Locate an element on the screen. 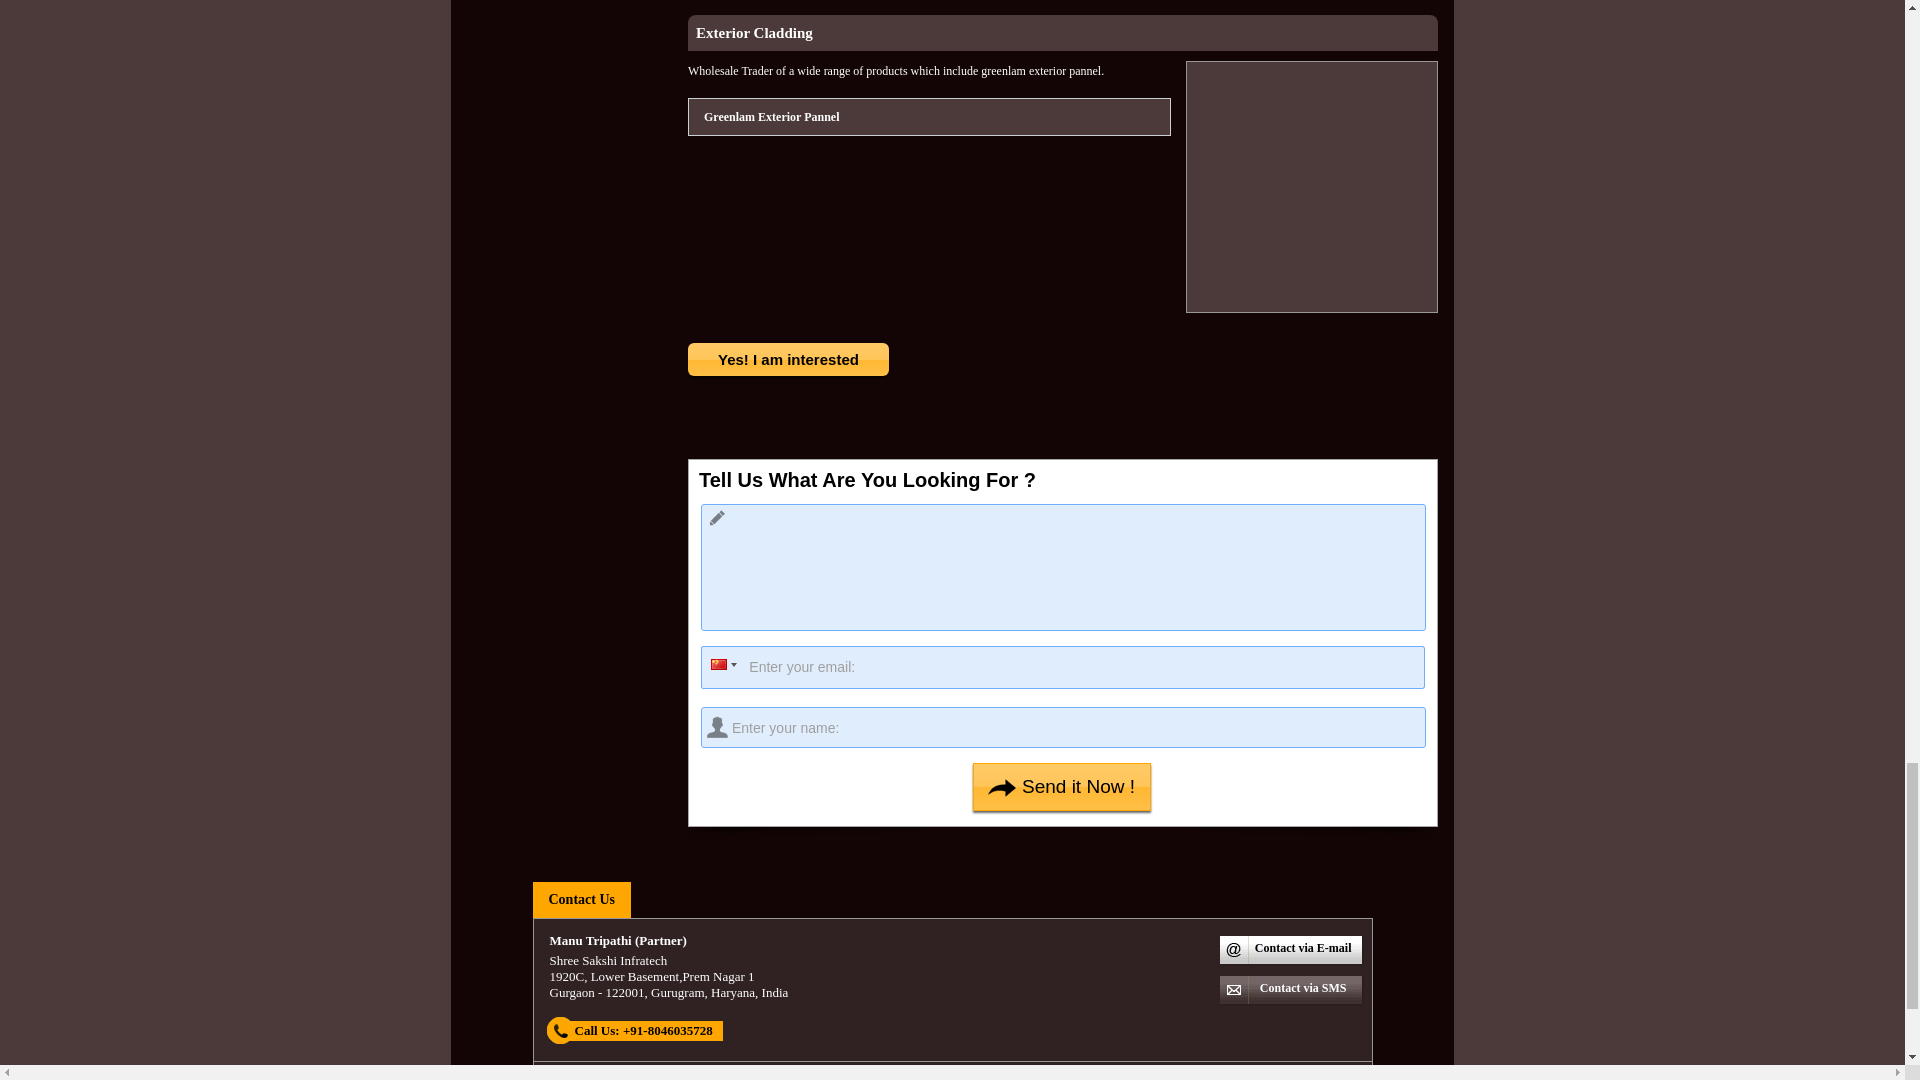  Enter your name: is located at coordinates (1063, 728).